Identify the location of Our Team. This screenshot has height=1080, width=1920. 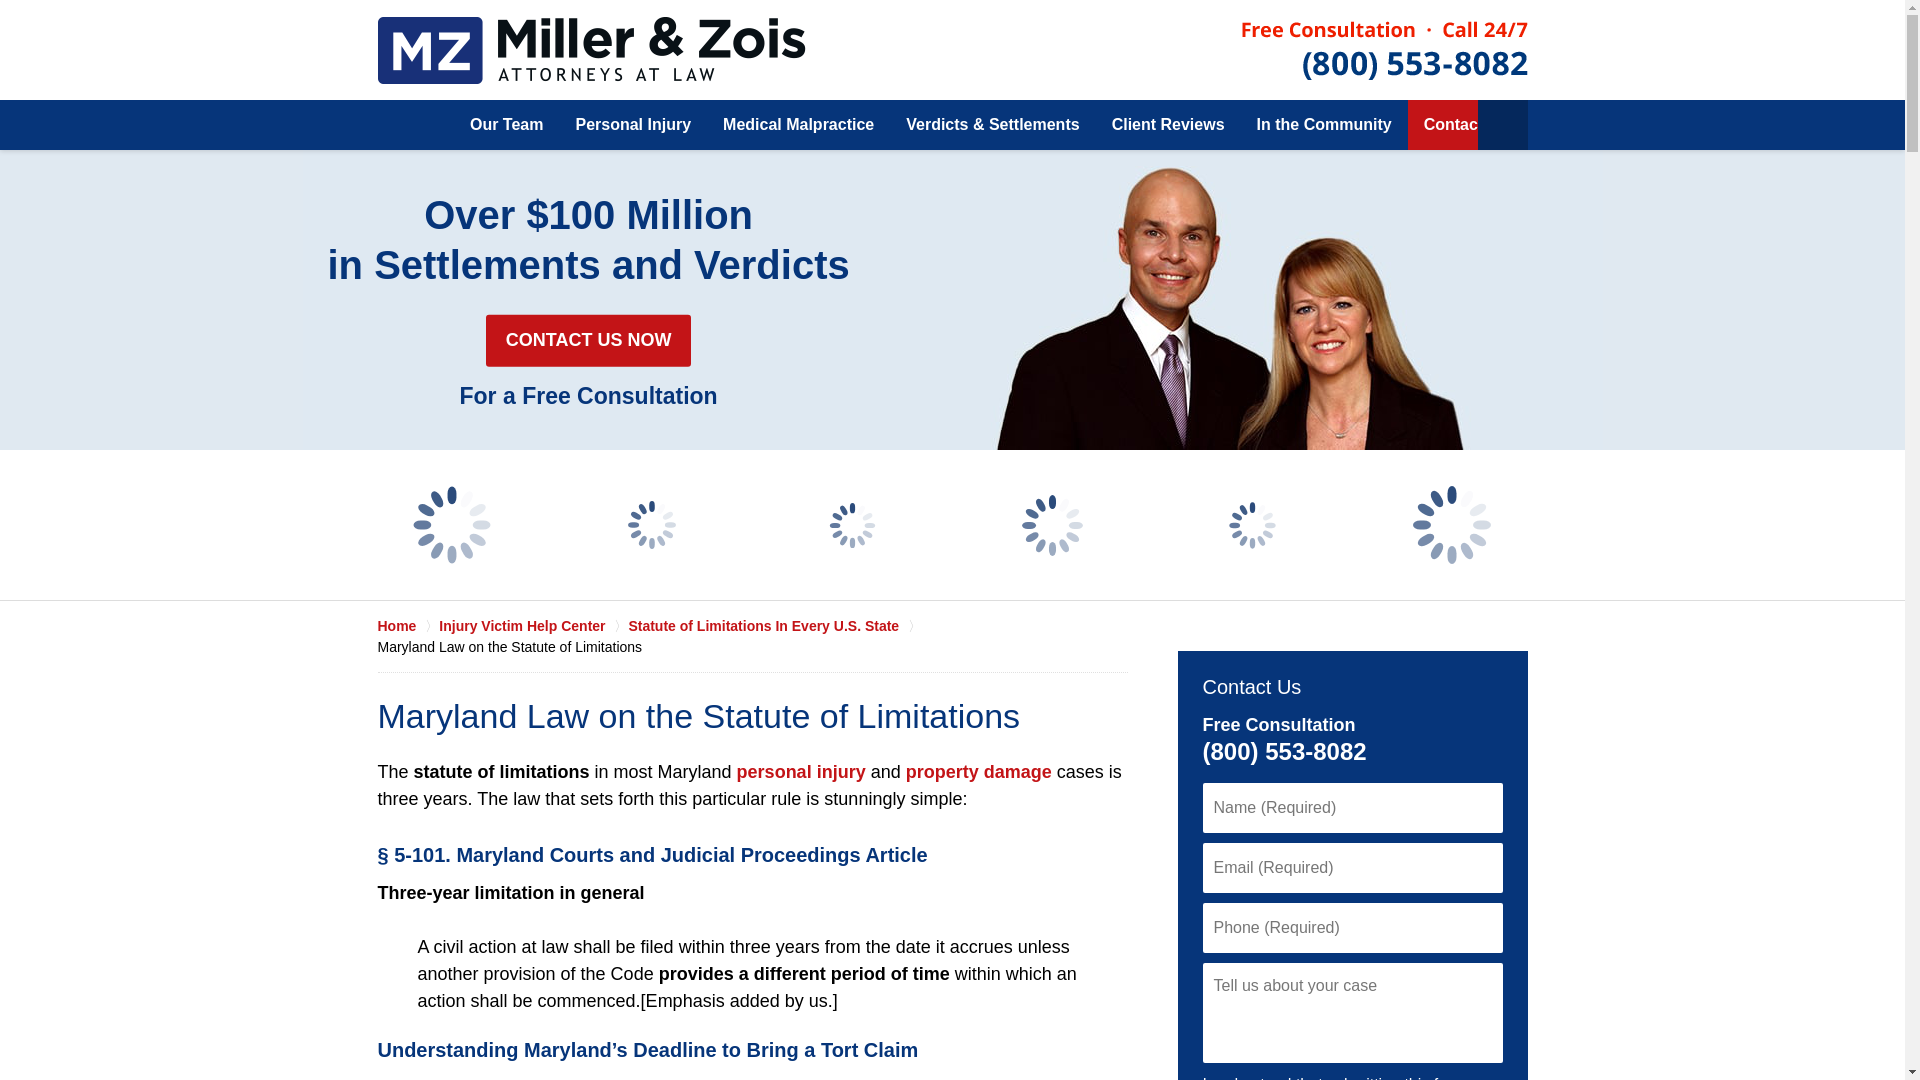
(506, 125).